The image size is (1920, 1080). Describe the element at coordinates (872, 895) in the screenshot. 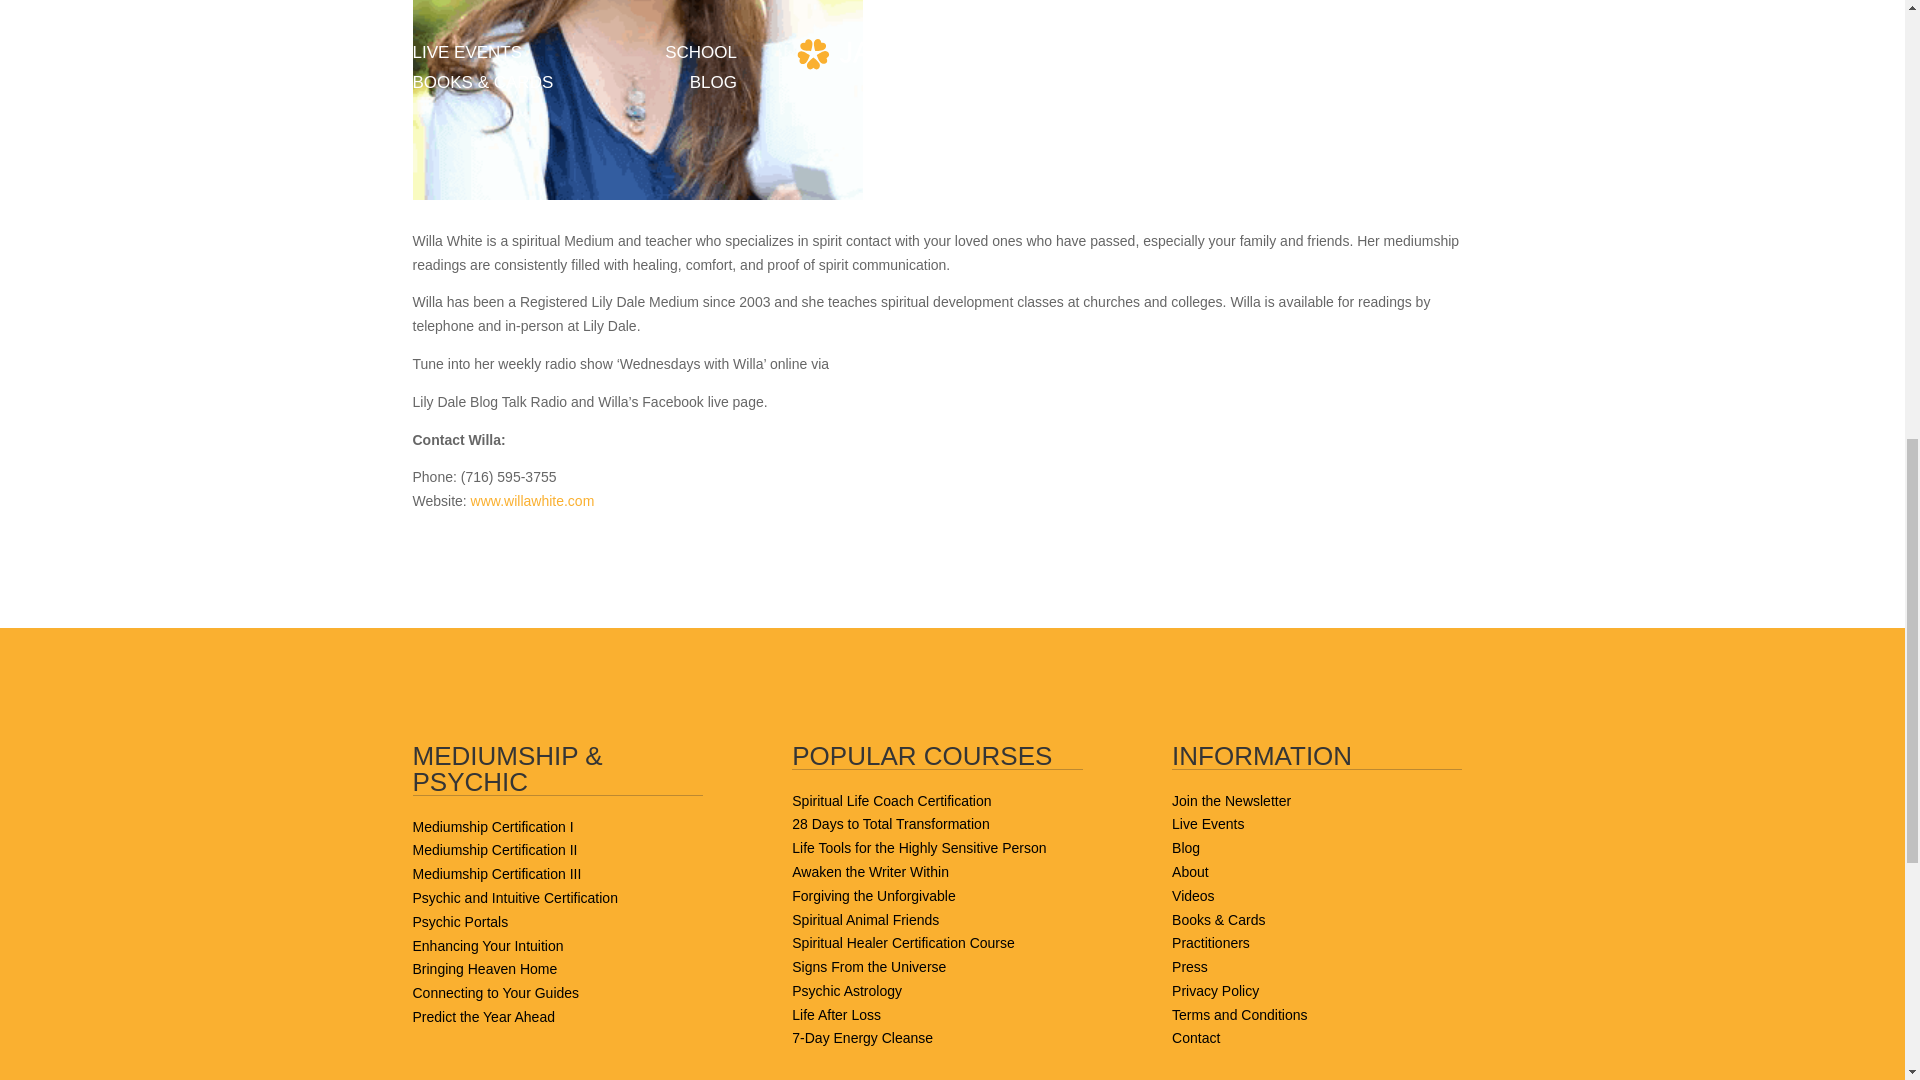

I see `Forgiving the Unforgivable` at that location.